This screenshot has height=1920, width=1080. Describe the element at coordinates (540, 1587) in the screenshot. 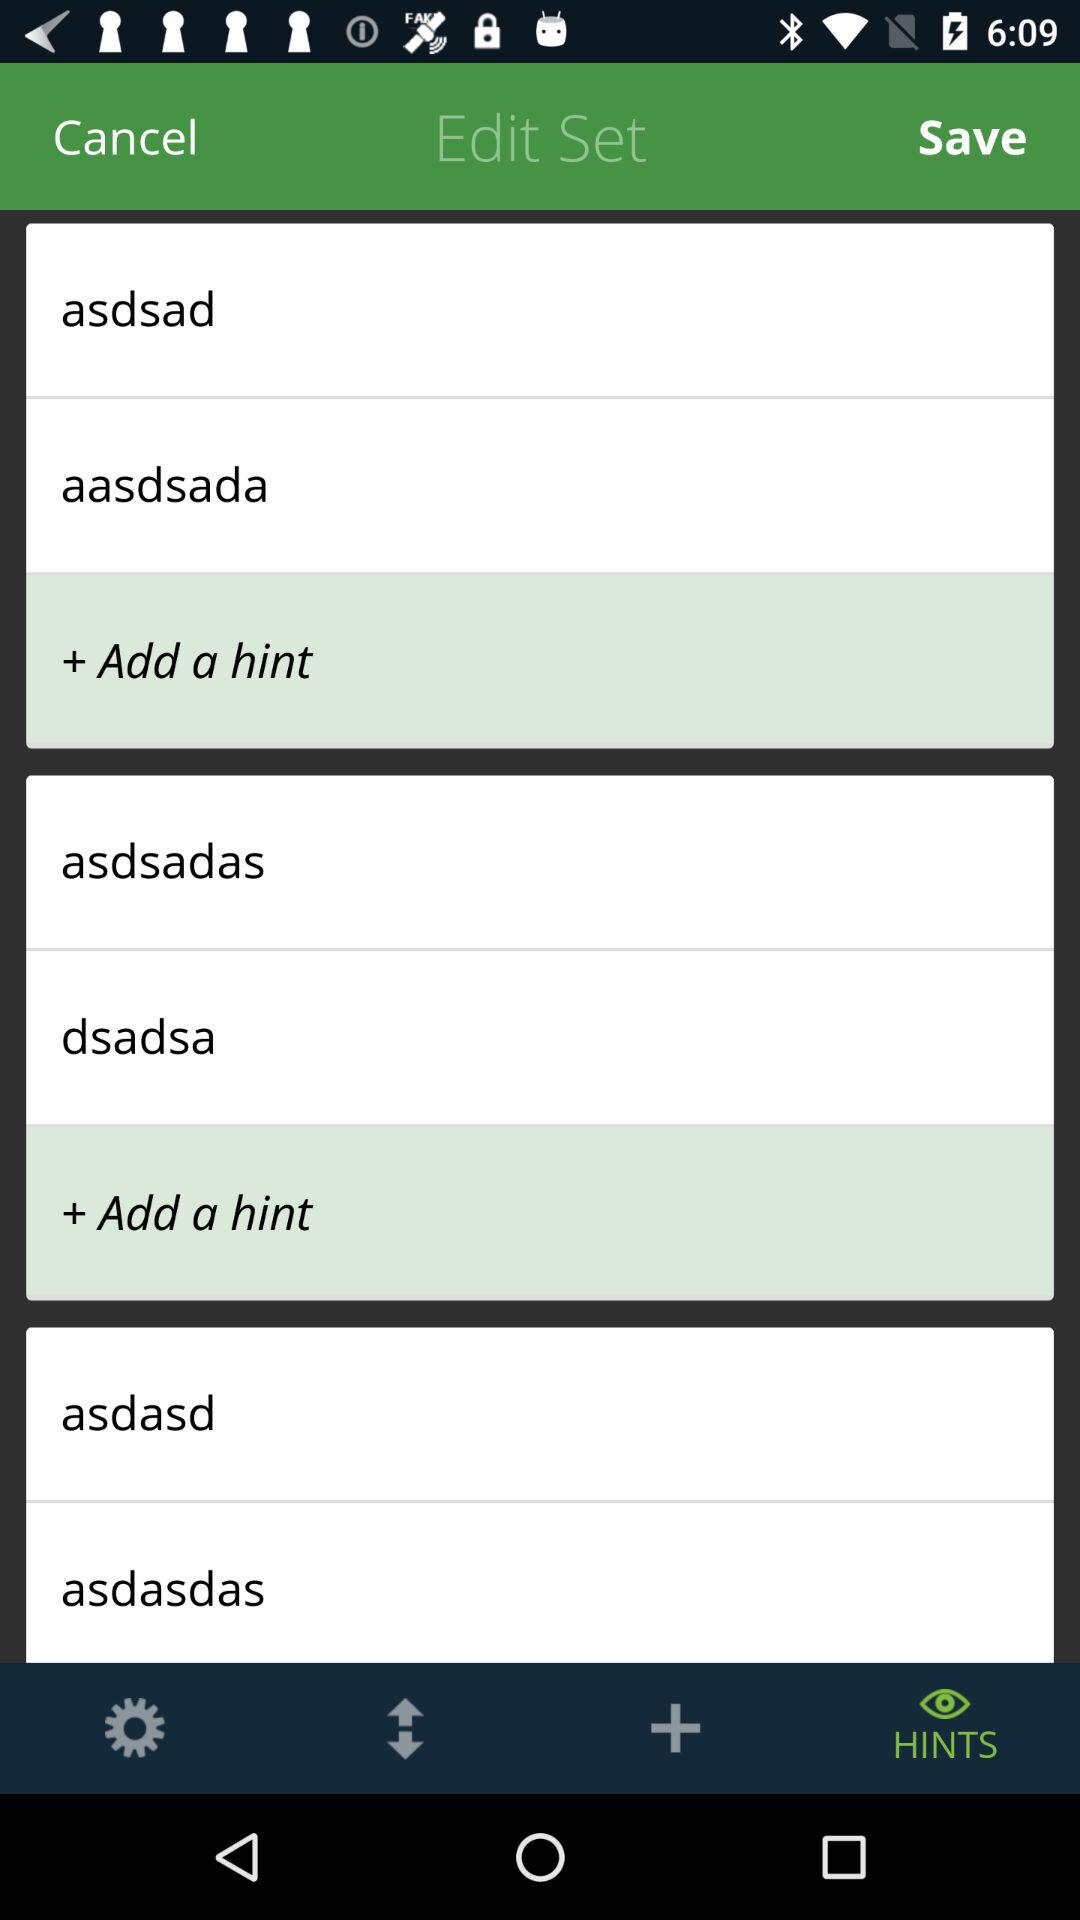

I see `scroll to asdasdas icon` at that location.